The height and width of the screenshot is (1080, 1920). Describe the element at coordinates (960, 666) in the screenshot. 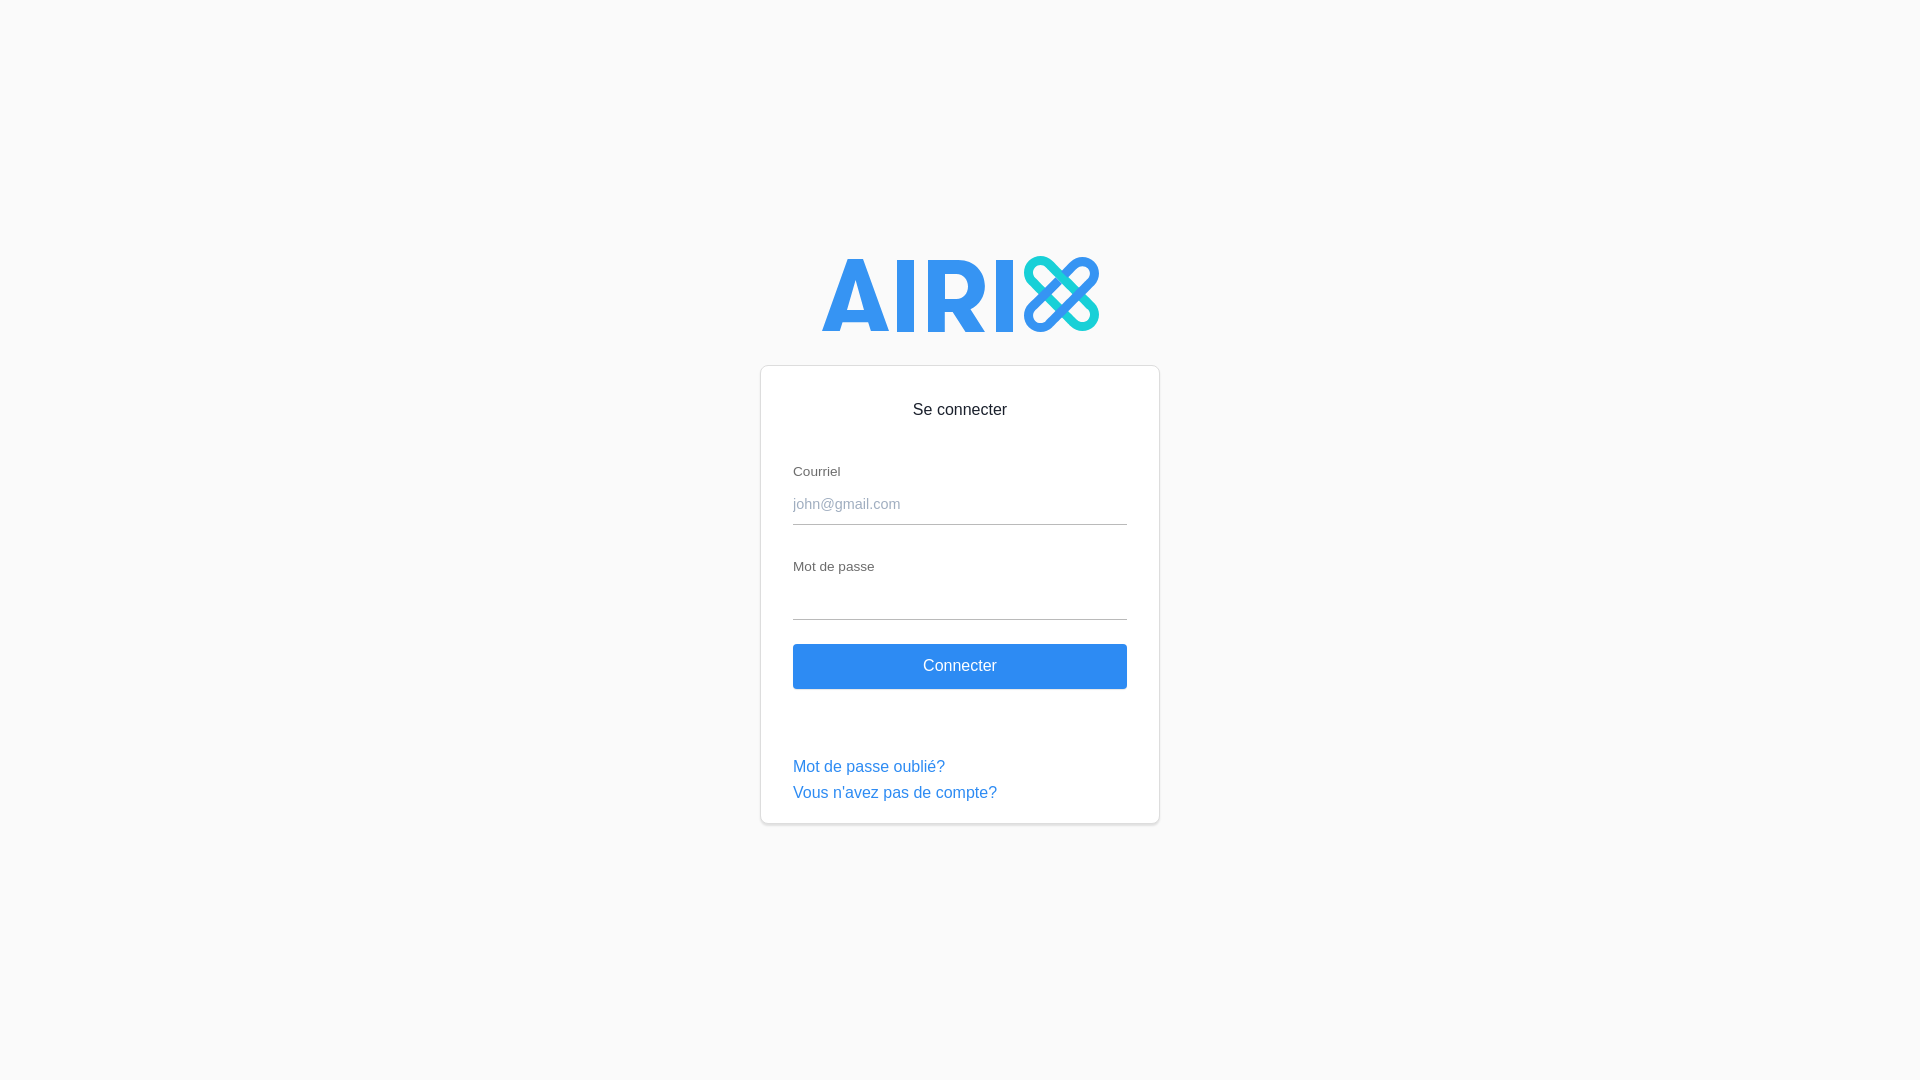

I see `Connecter` at that location.